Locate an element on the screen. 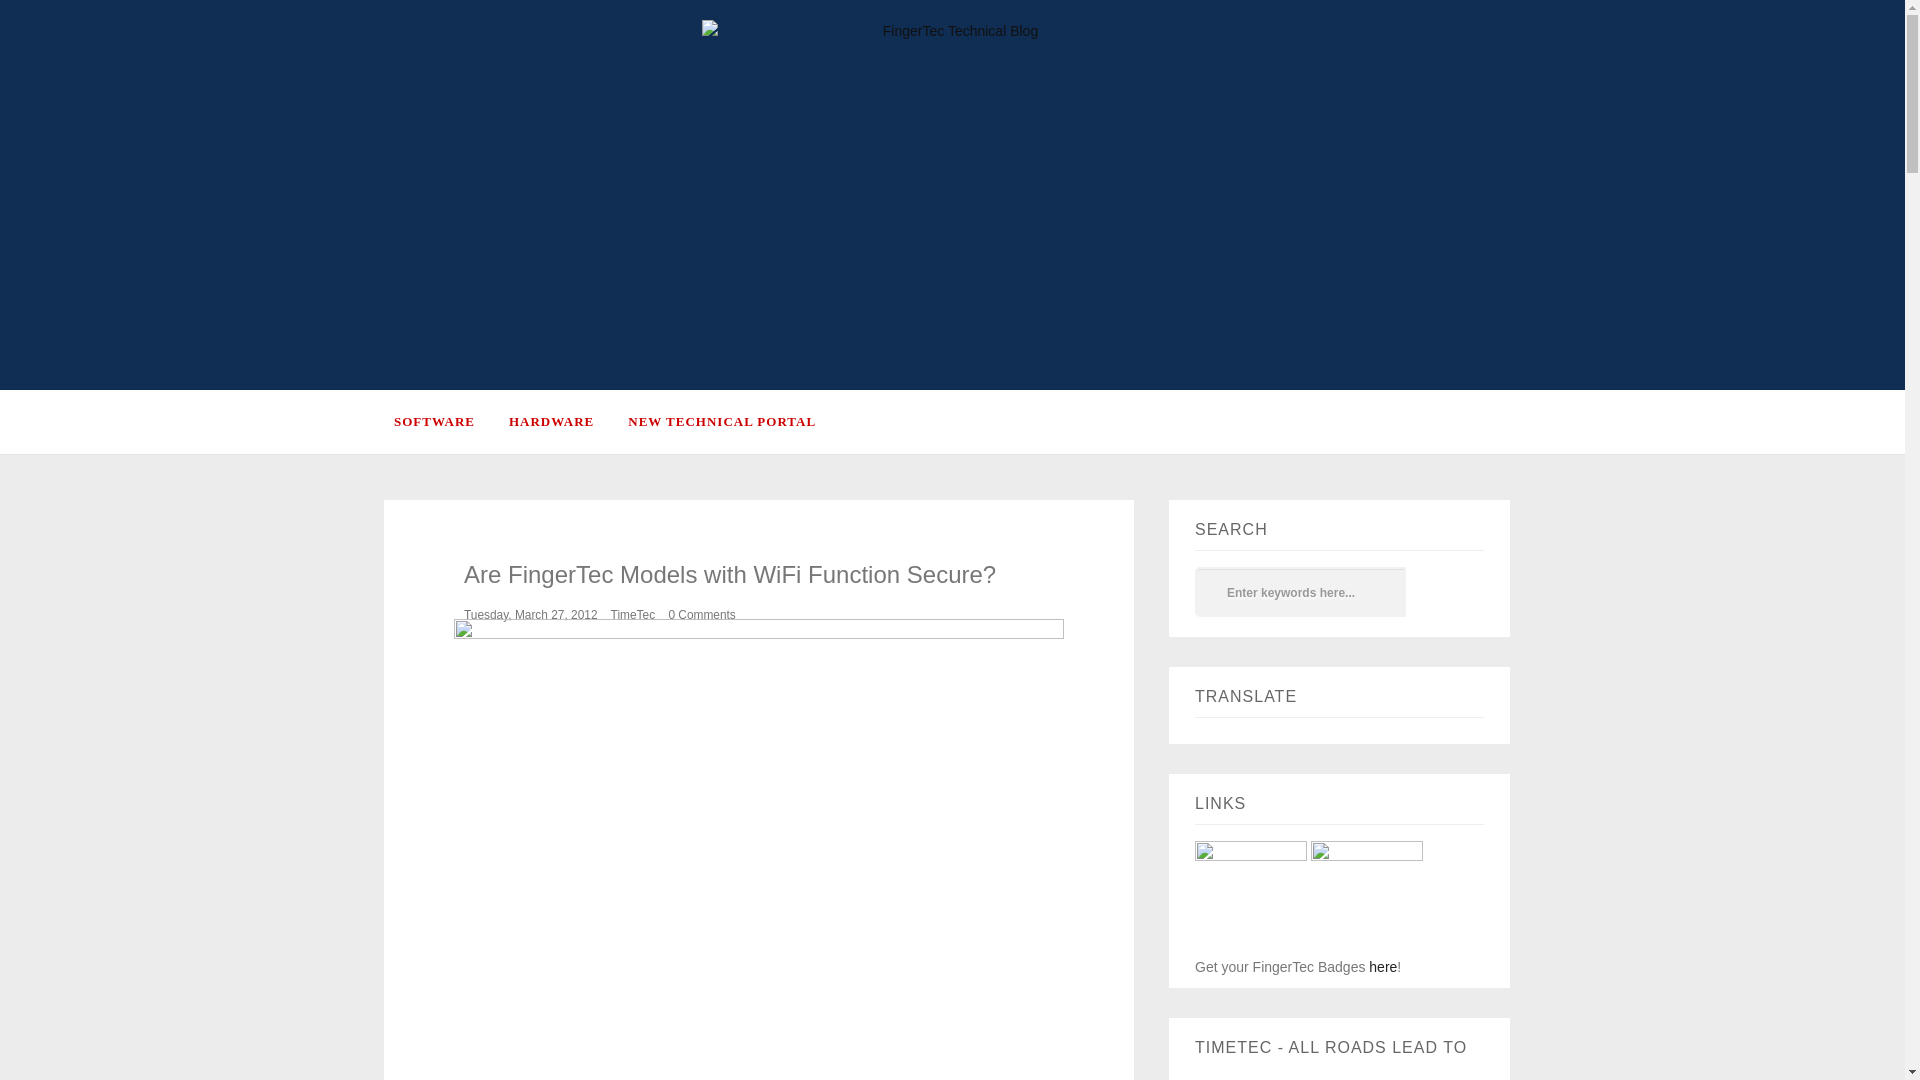  NEW TECHNICAL PORTAL is located at coordinates (736, 421).